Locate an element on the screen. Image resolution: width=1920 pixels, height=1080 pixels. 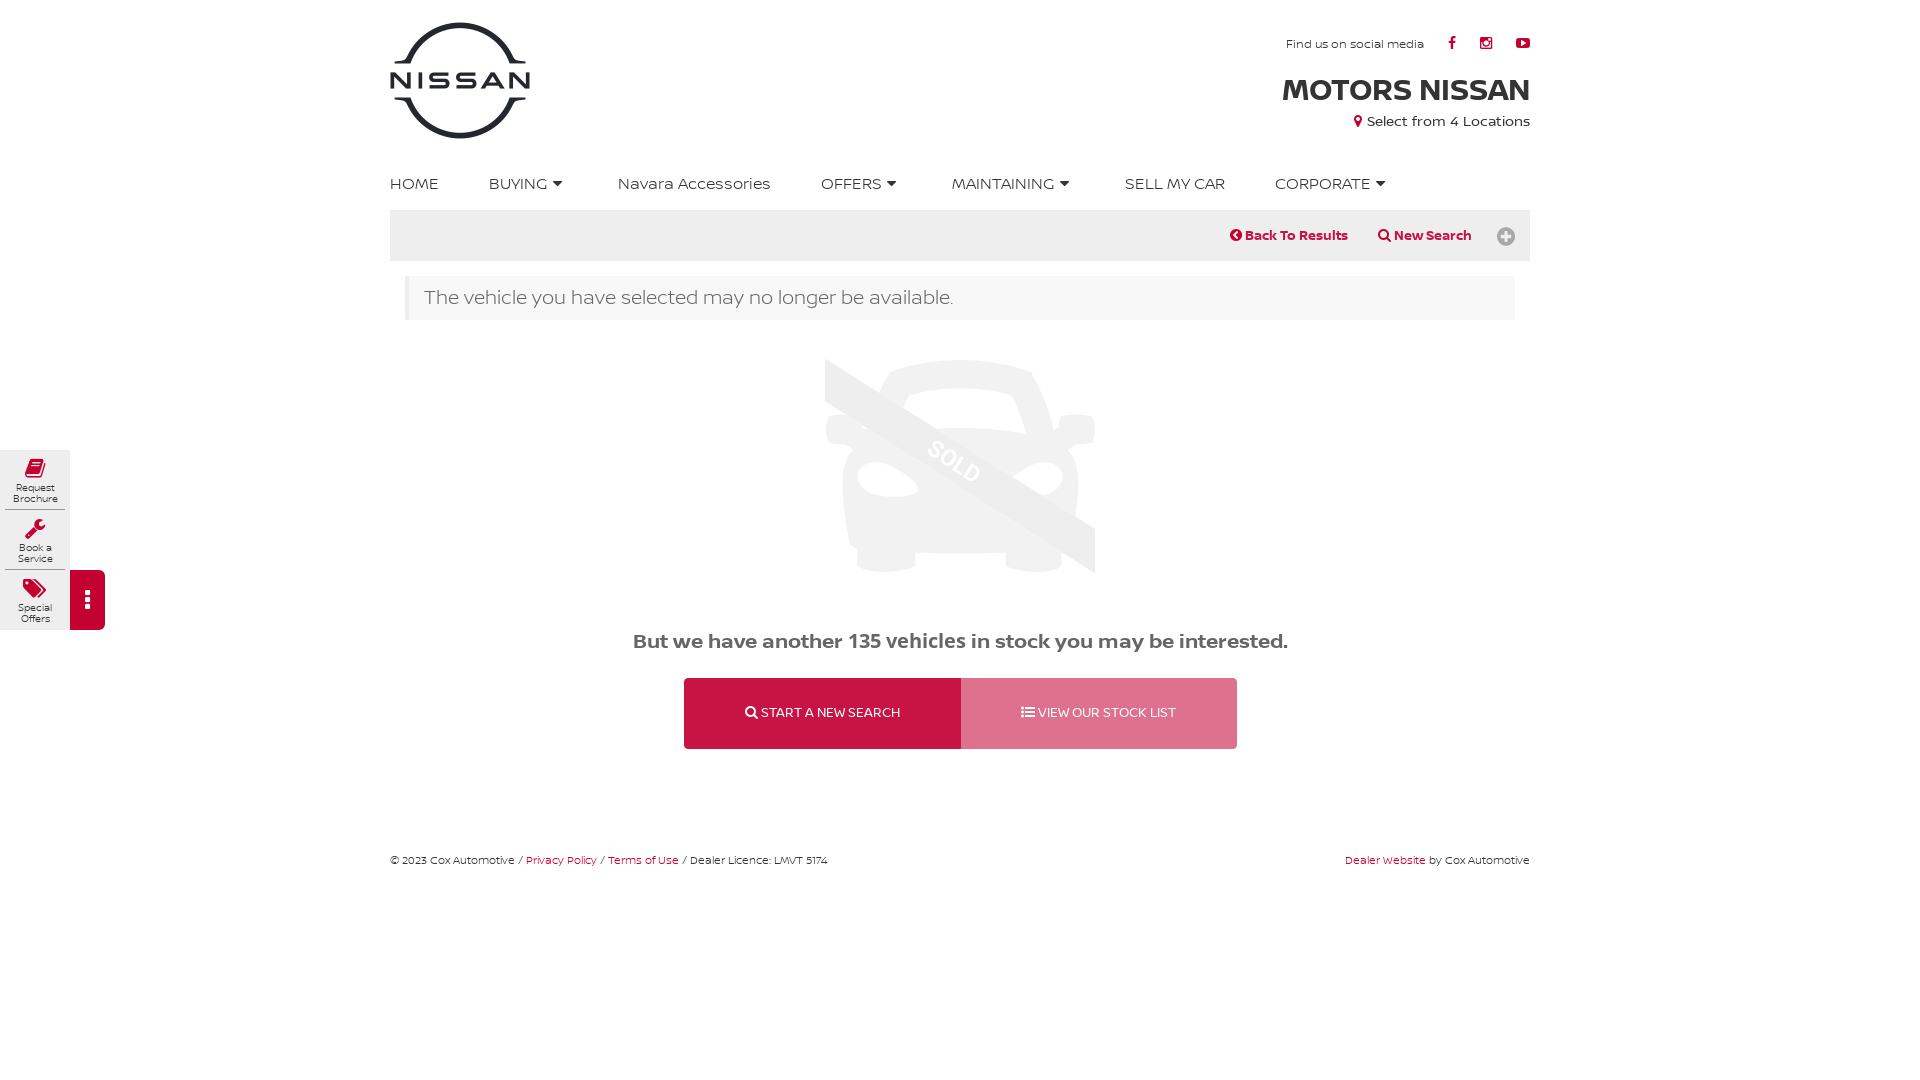
Select from 4 Locations is located at coordinates (1440, 122).